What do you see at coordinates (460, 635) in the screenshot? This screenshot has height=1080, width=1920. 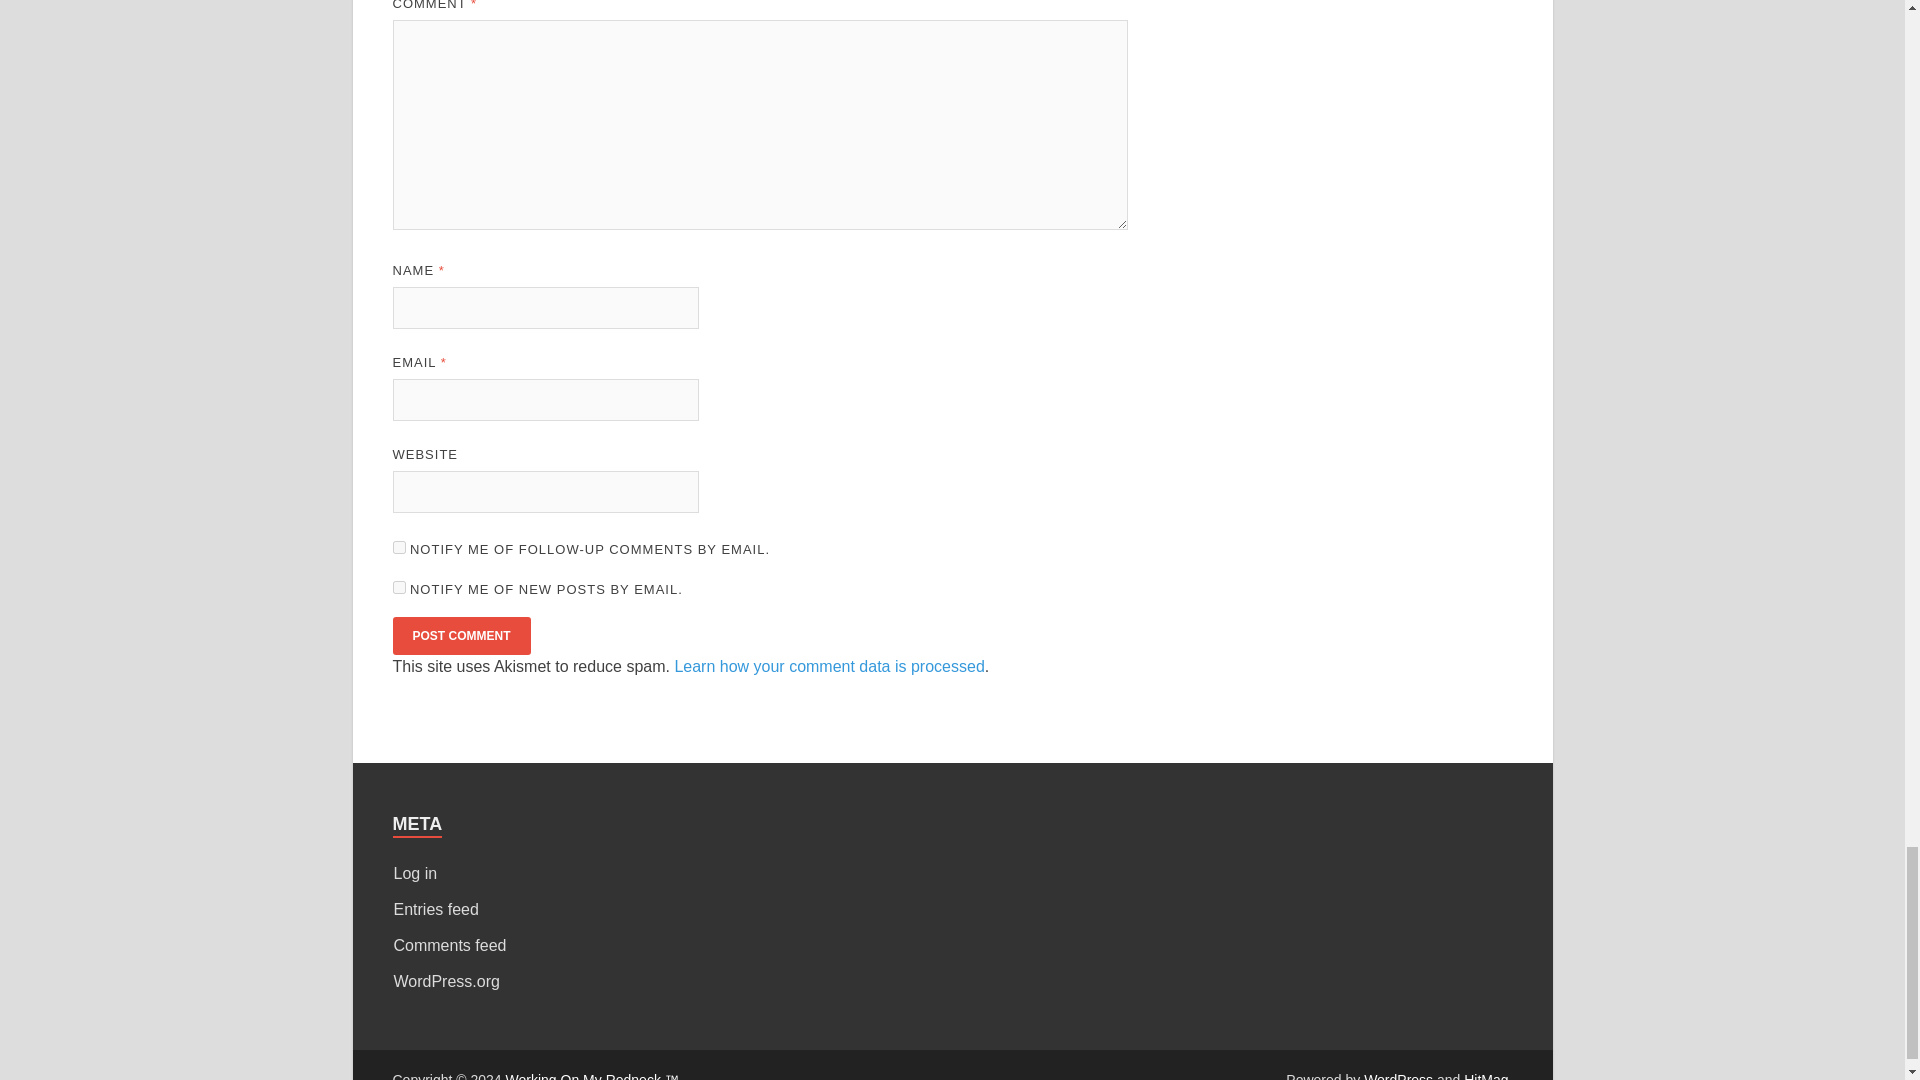 I see `Post Comment` at bounding box center [460, 635].